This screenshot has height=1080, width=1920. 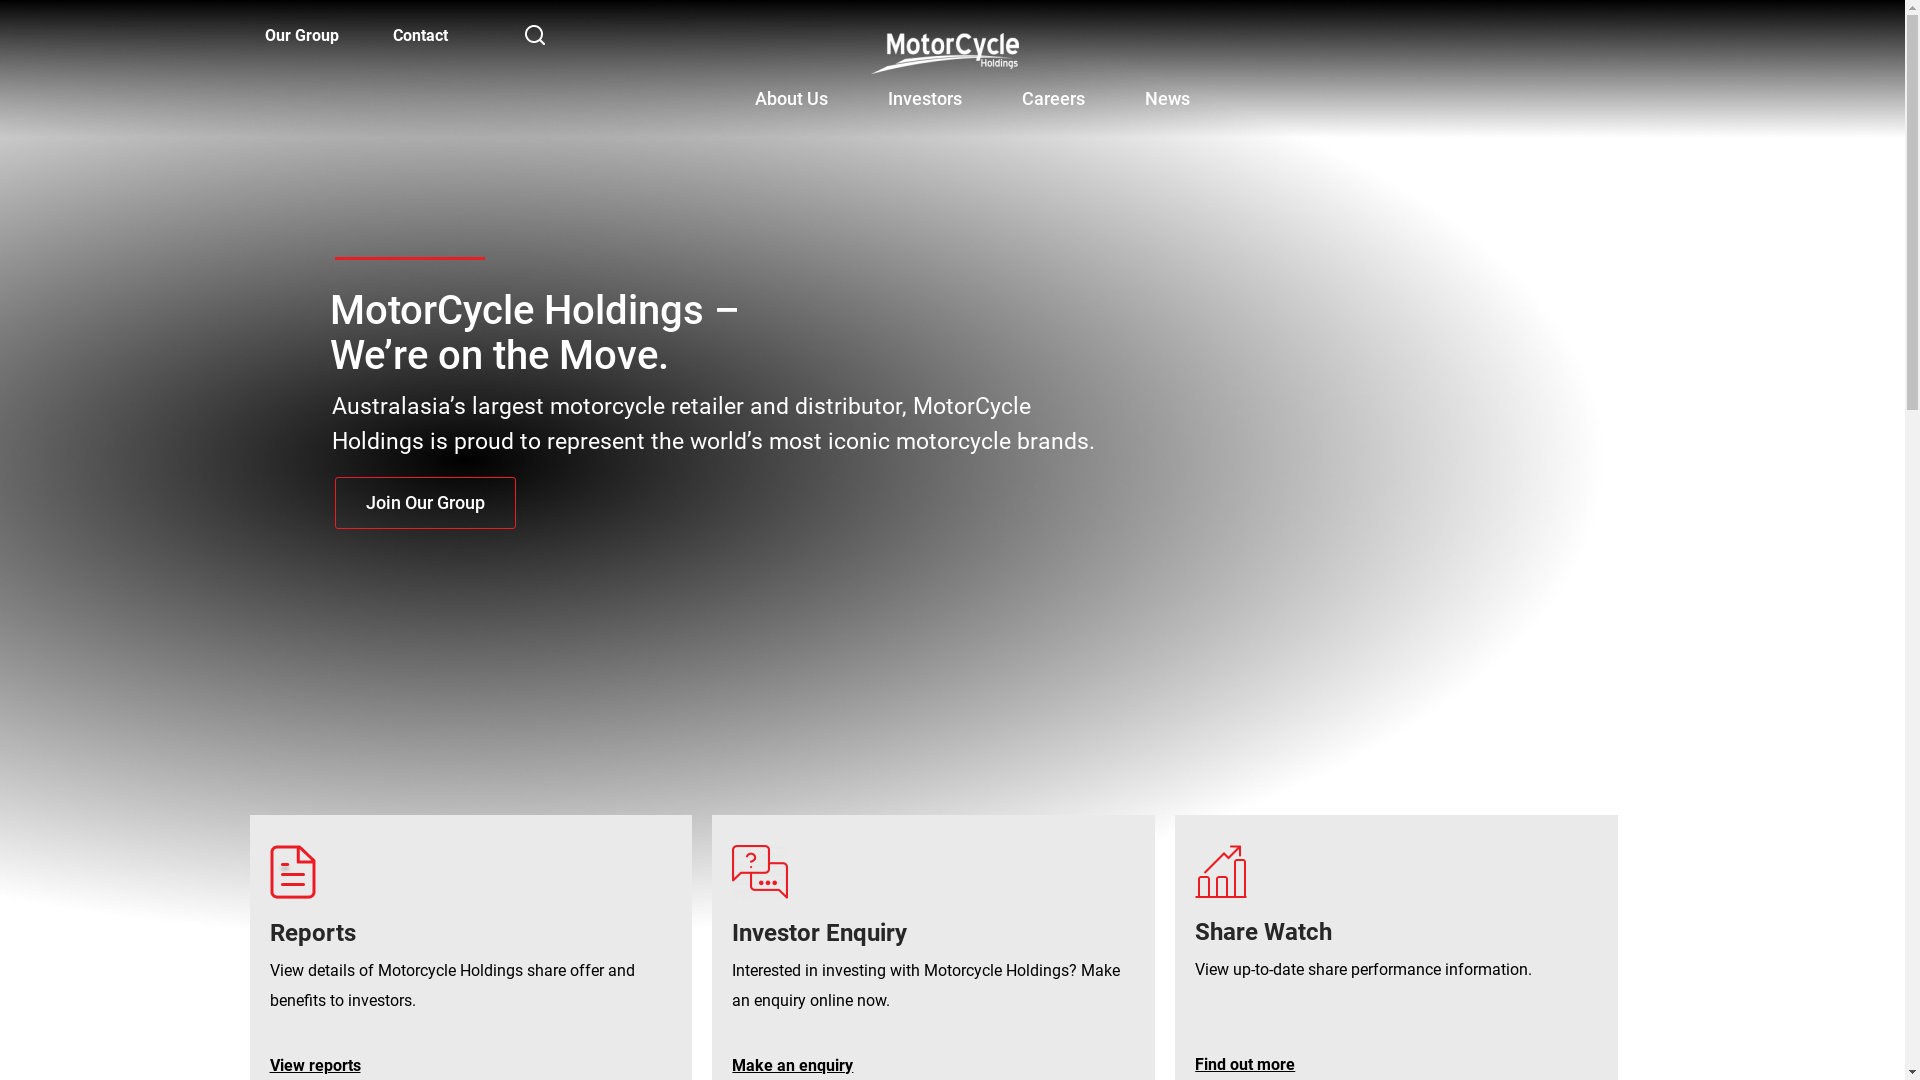 What do you see at coordinates (316, 1066) in the screenshot?
I see `View reports` at bounding box center [316, 1066].